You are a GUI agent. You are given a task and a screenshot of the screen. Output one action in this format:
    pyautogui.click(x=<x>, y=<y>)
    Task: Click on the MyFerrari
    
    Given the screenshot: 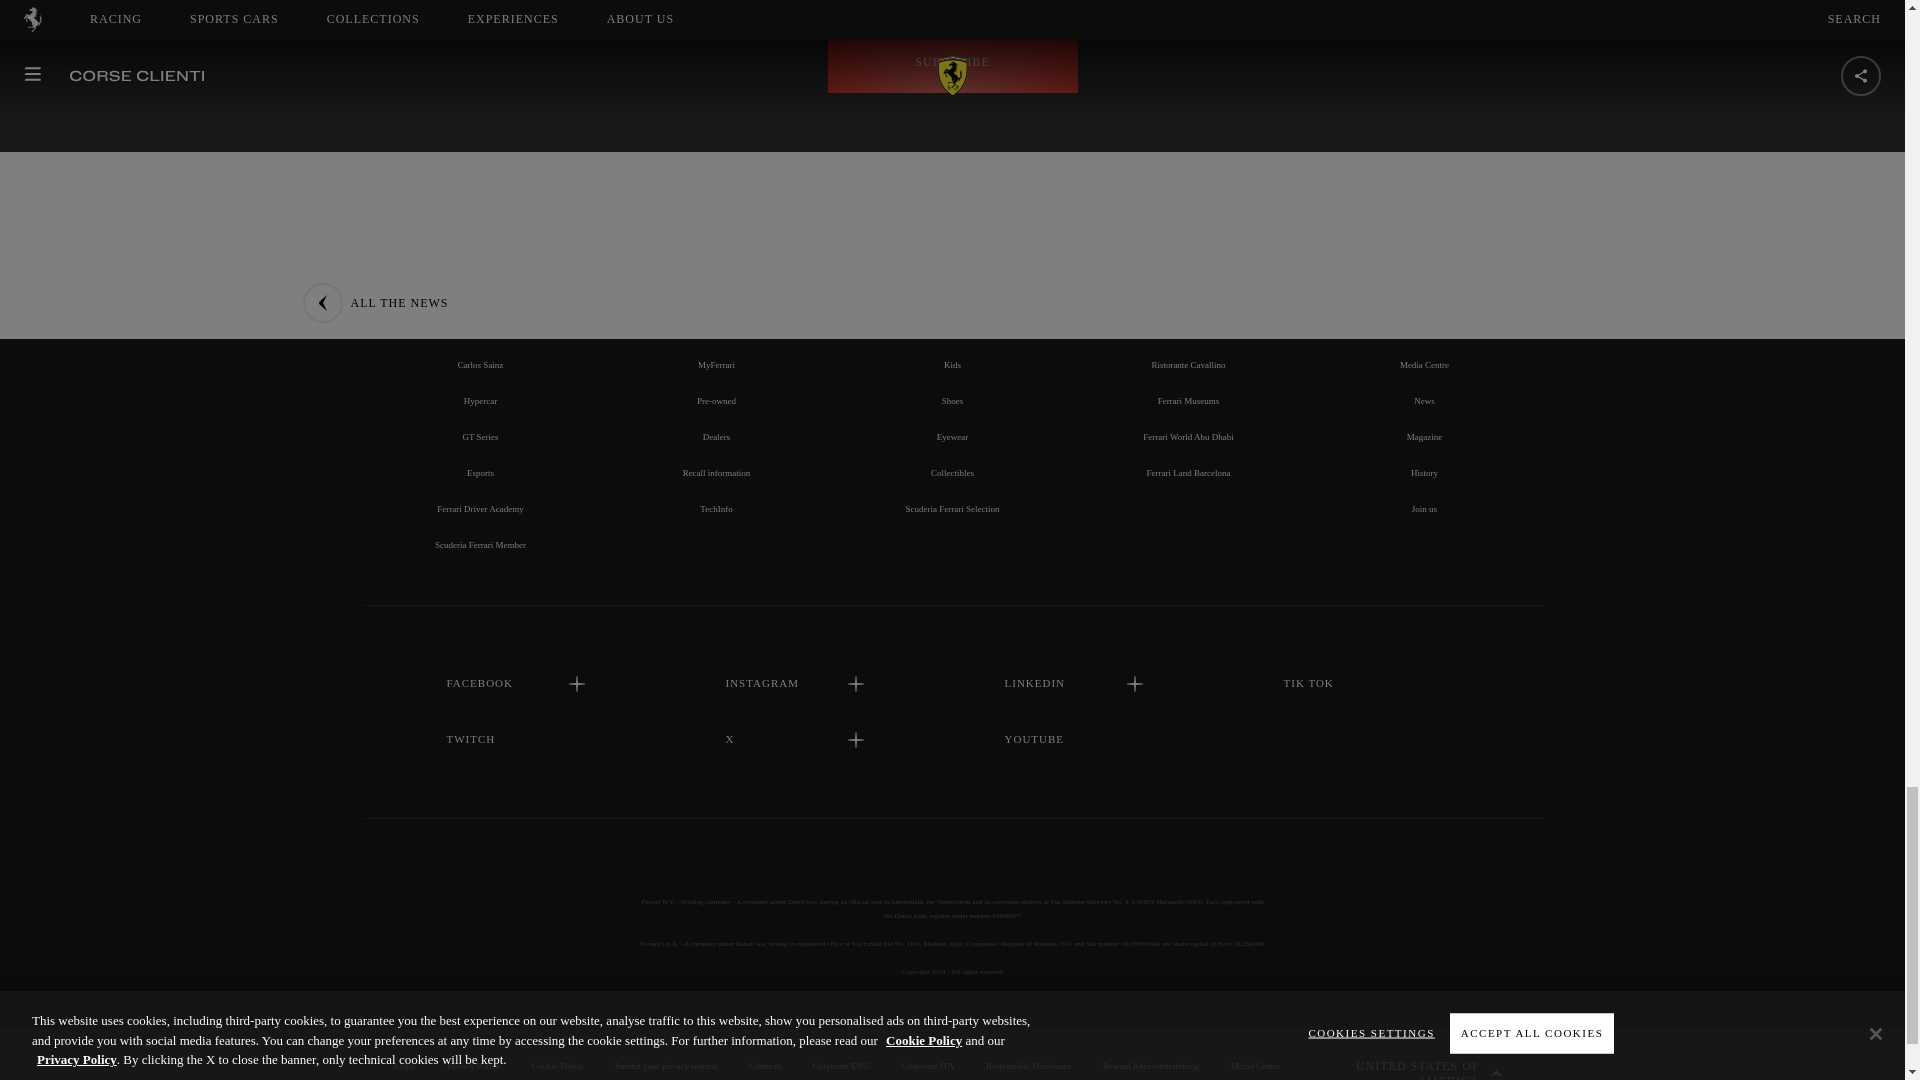 What is the action you would take?
    pyautogui.click(x=716, y=364)
    